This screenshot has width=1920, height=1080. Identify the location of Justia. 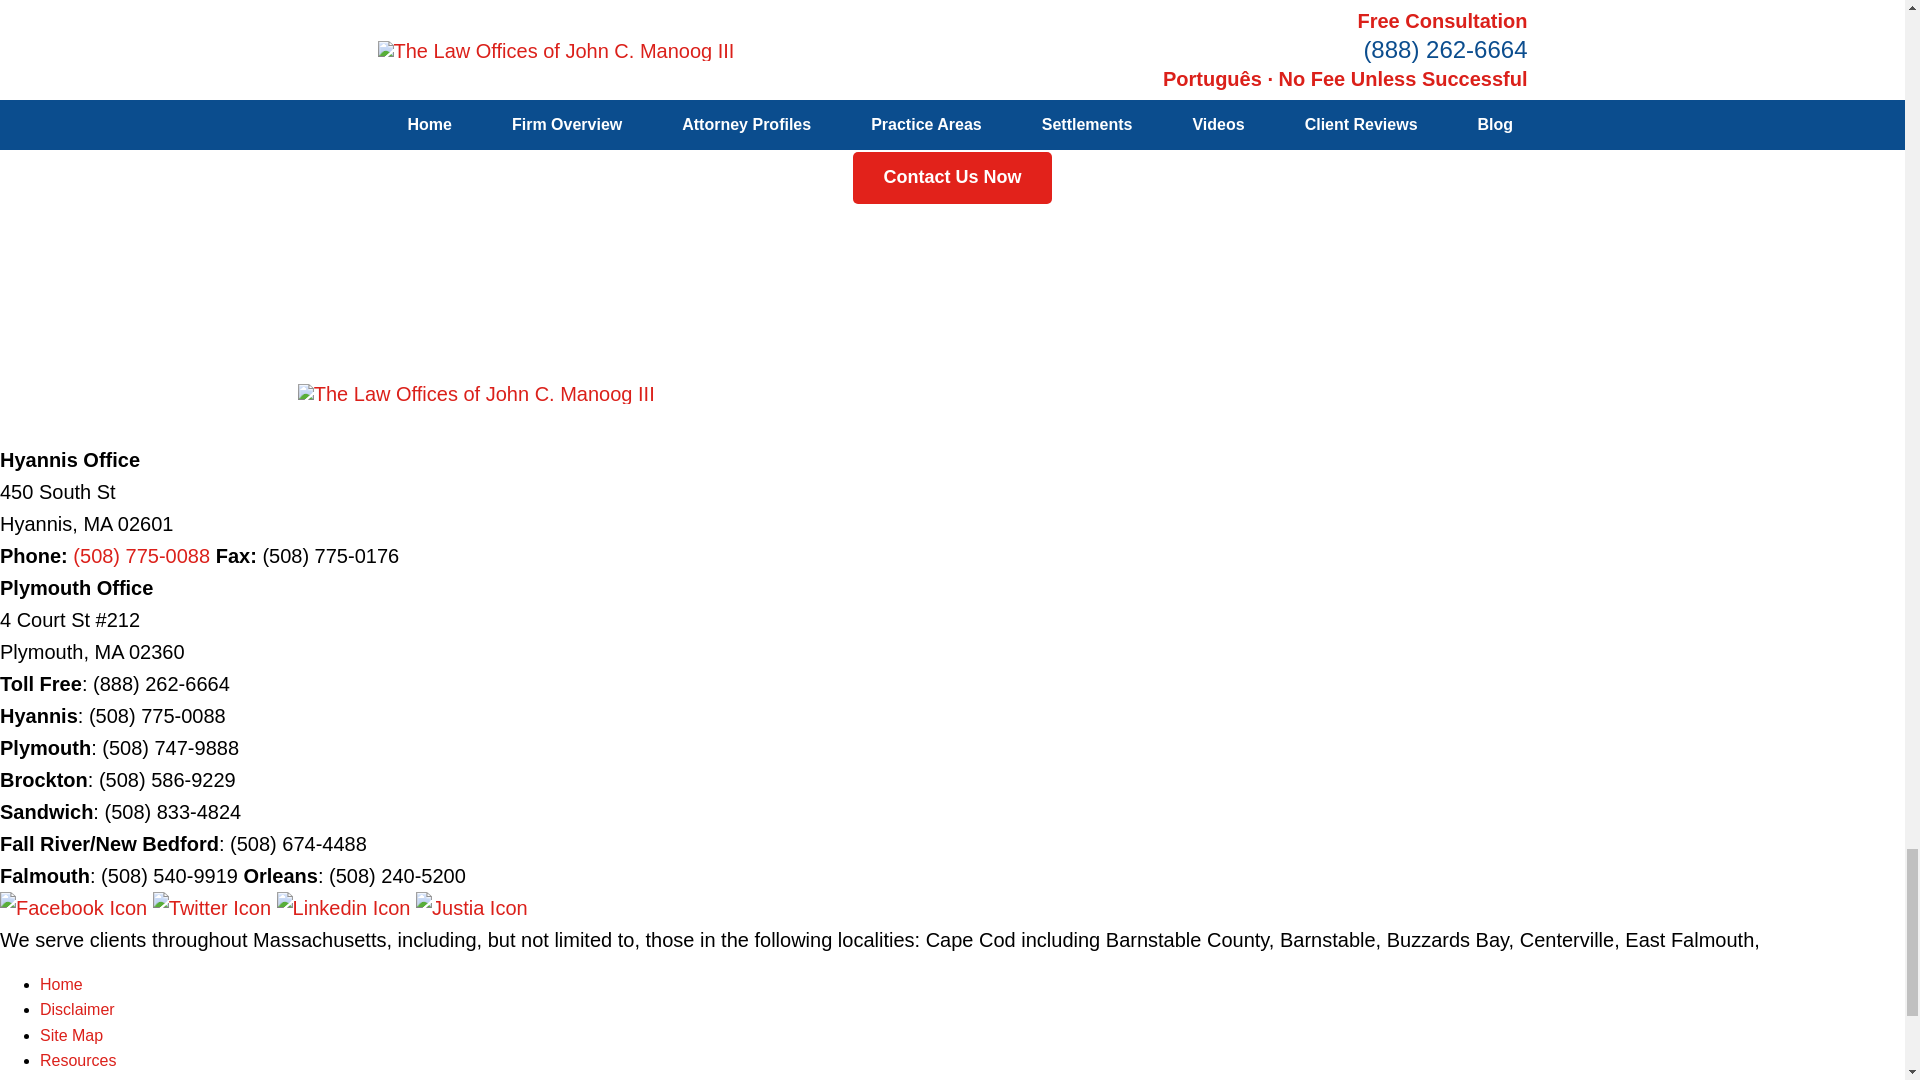
(472, 908).